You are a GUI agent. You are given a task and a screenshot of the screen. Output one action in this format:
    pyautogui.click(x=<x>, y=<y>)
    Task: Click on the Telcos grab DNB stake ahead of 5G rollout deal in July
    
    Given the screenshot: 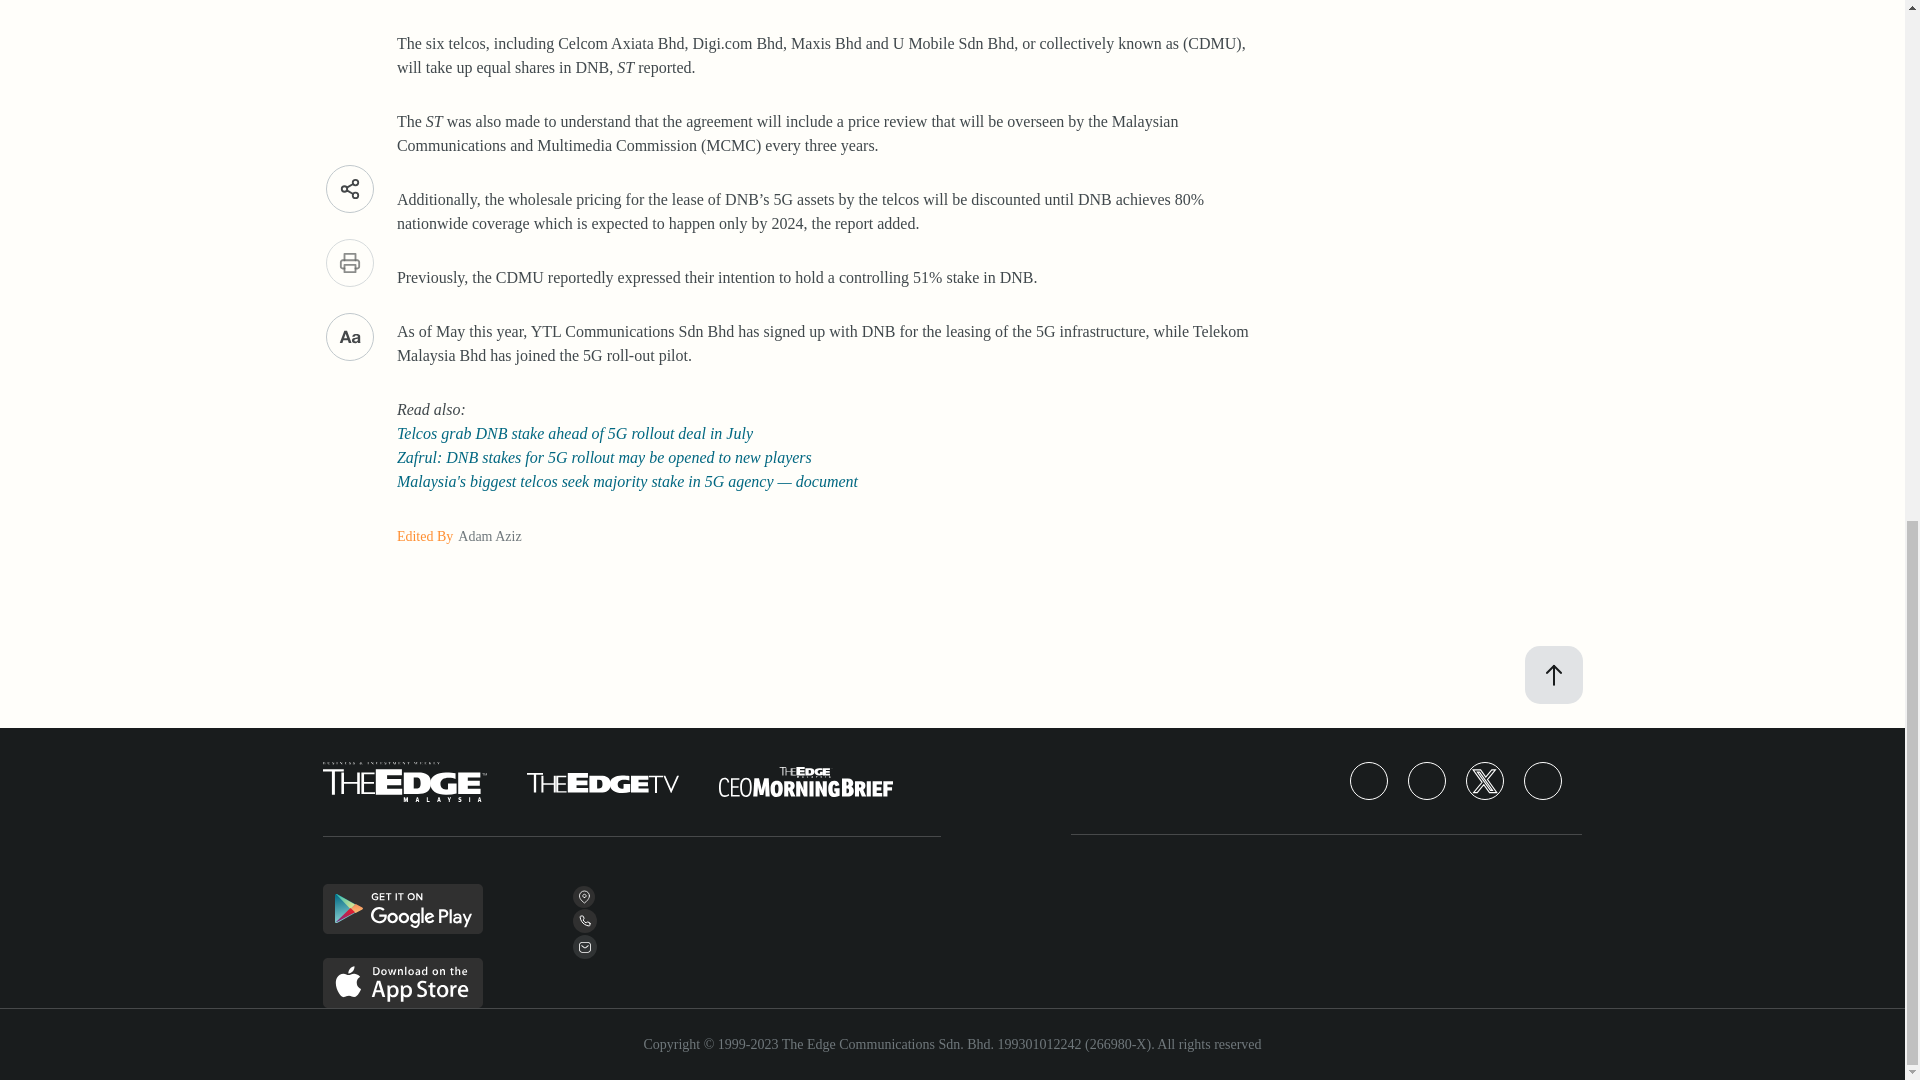 What is the action you would take?
    pyautogui.click(x=574, y=433)
    